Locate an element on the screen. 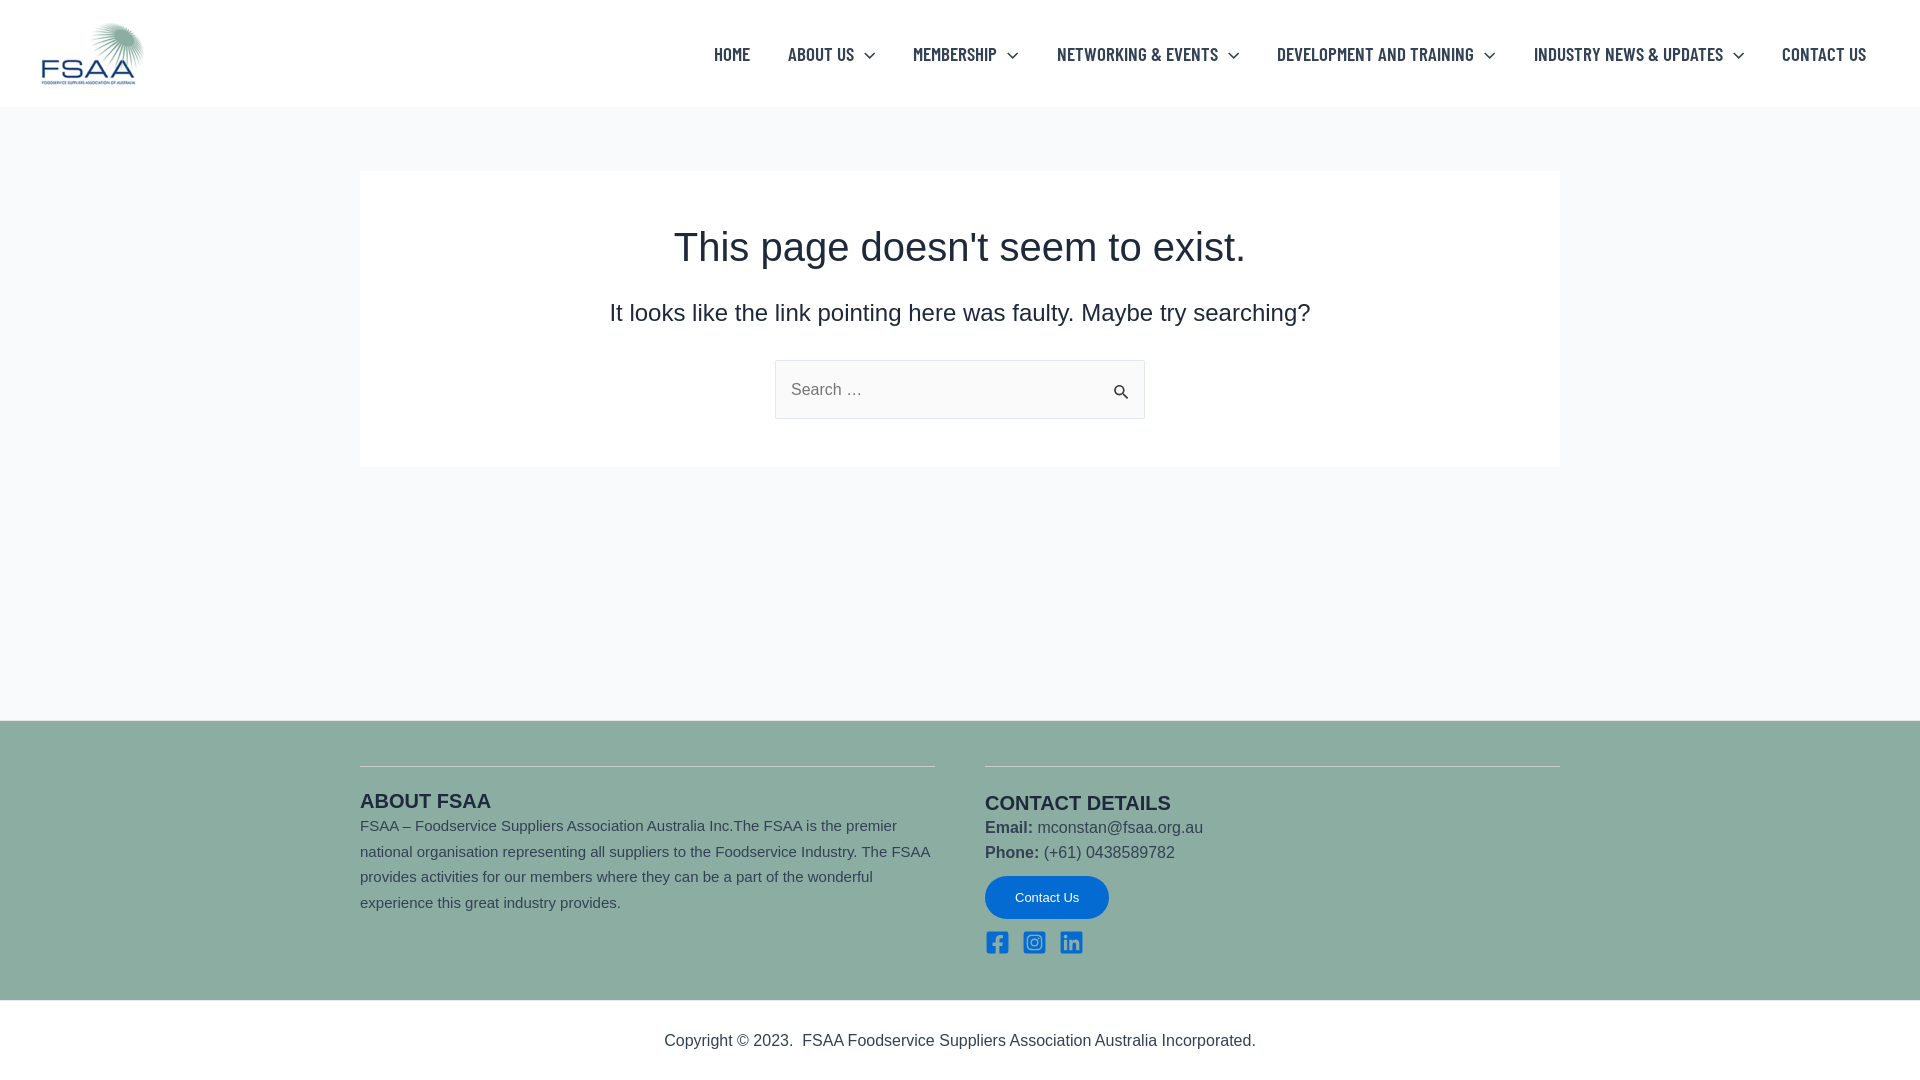 This screenshot has height=1080, width=1920. ABOUT US is located at coordinates (832, 54).